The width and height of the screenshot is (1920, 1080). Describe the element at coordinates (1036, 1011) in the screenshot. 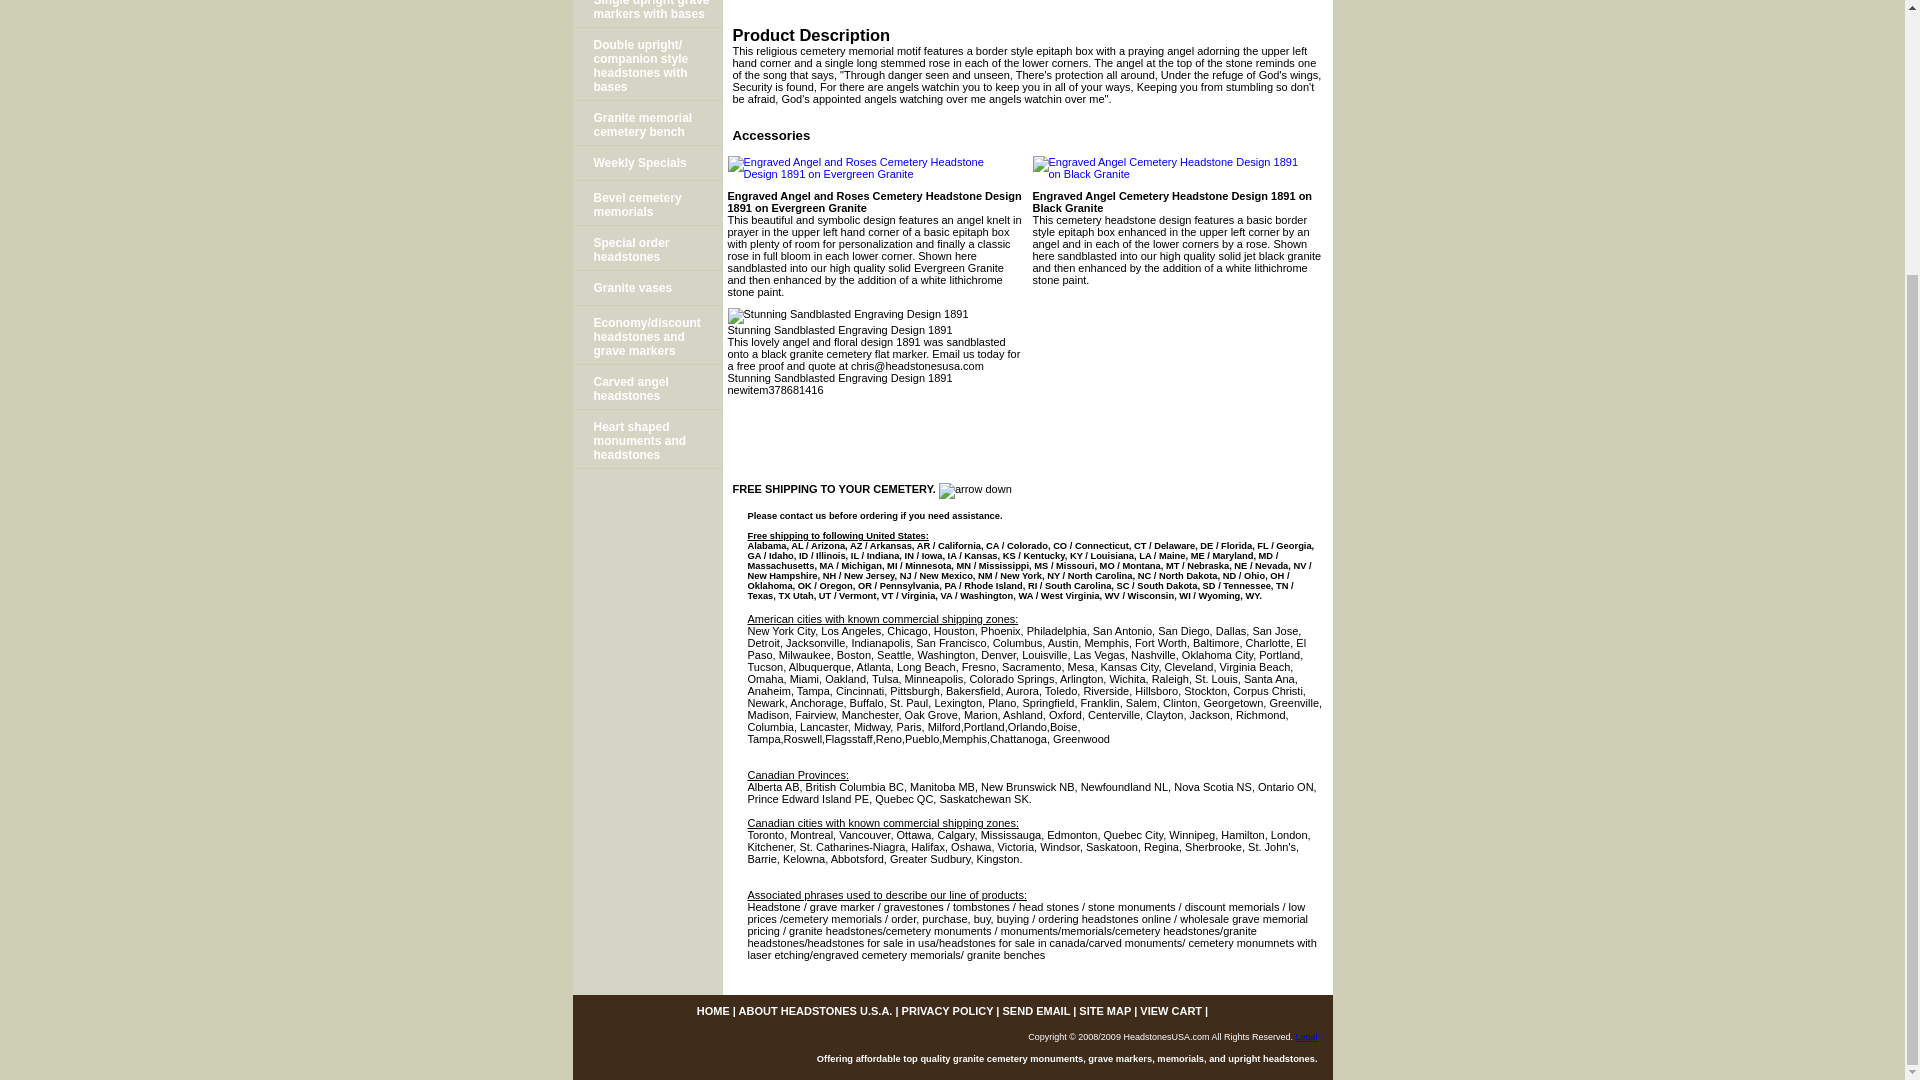

I see `SEND EMAIL` at that location.